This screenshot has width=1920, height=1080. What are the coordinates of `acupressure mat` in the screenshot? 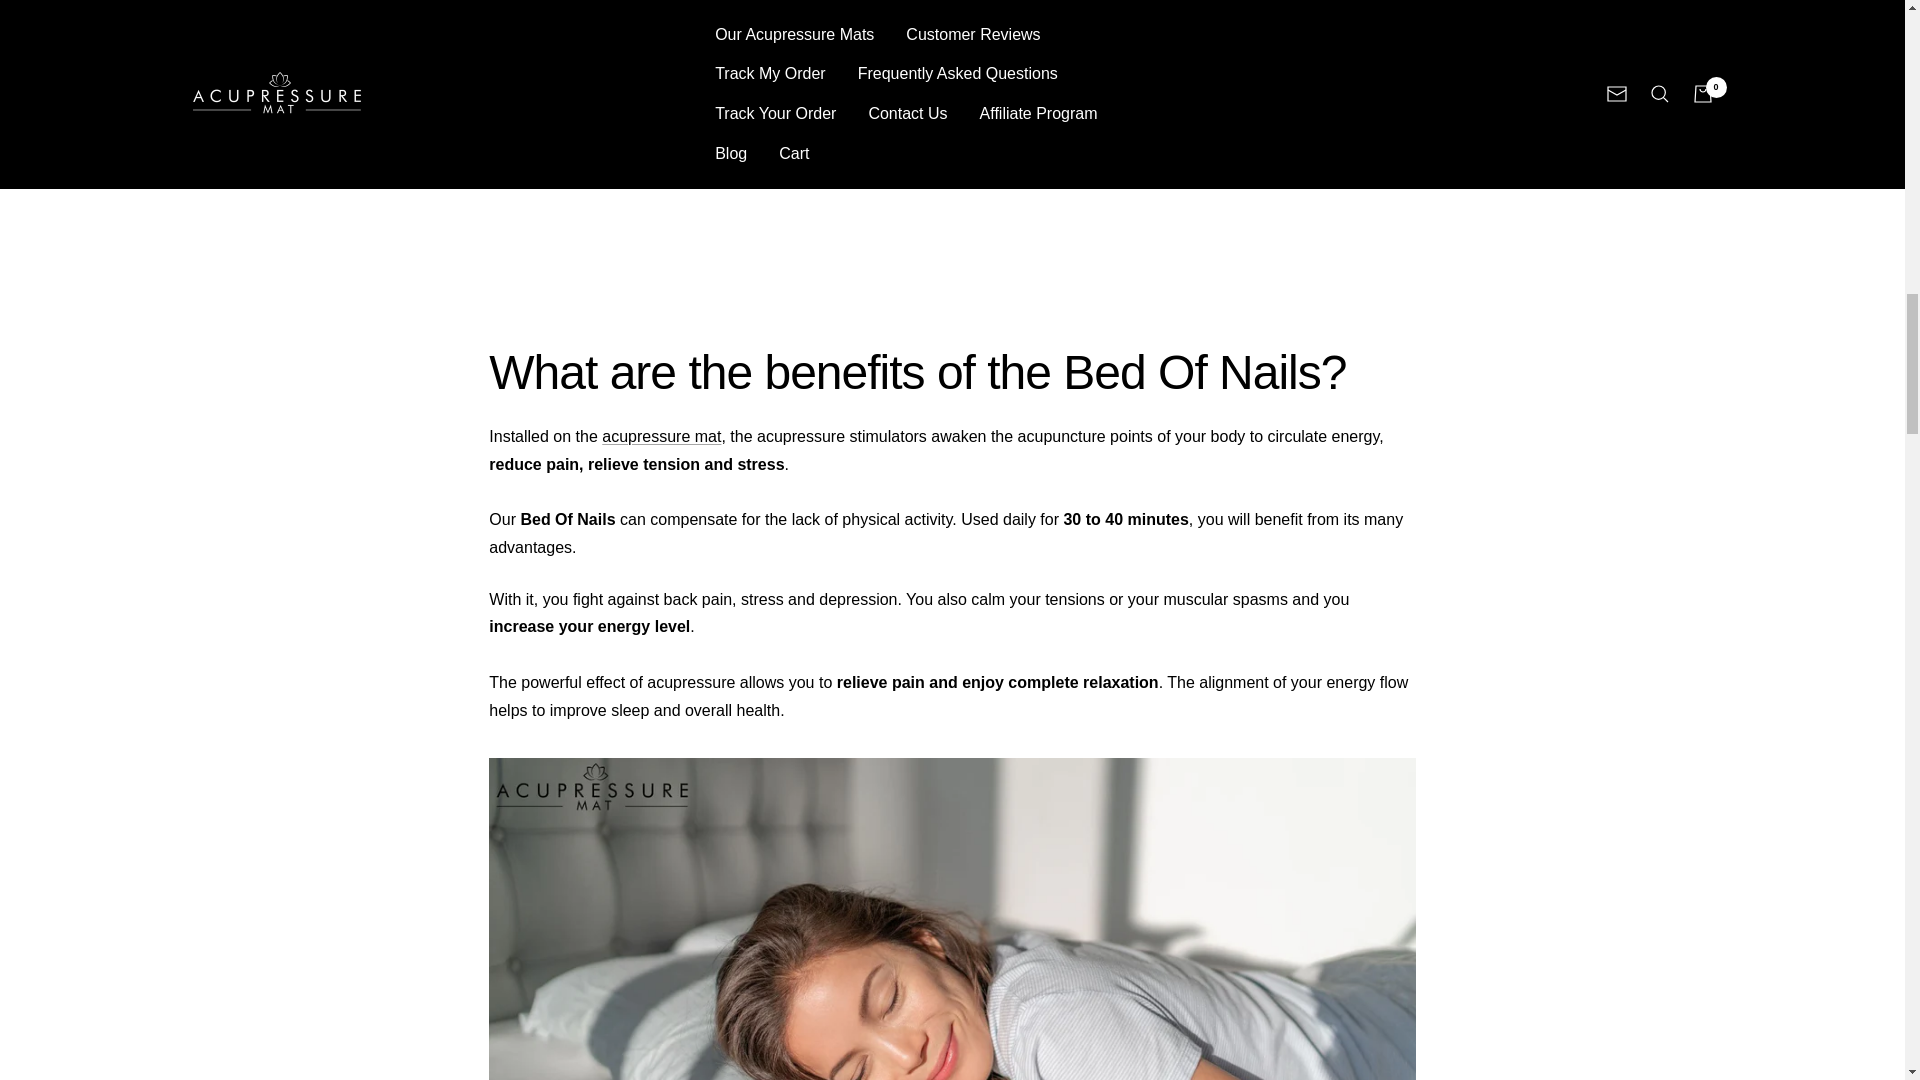 It's located at (662, 436).